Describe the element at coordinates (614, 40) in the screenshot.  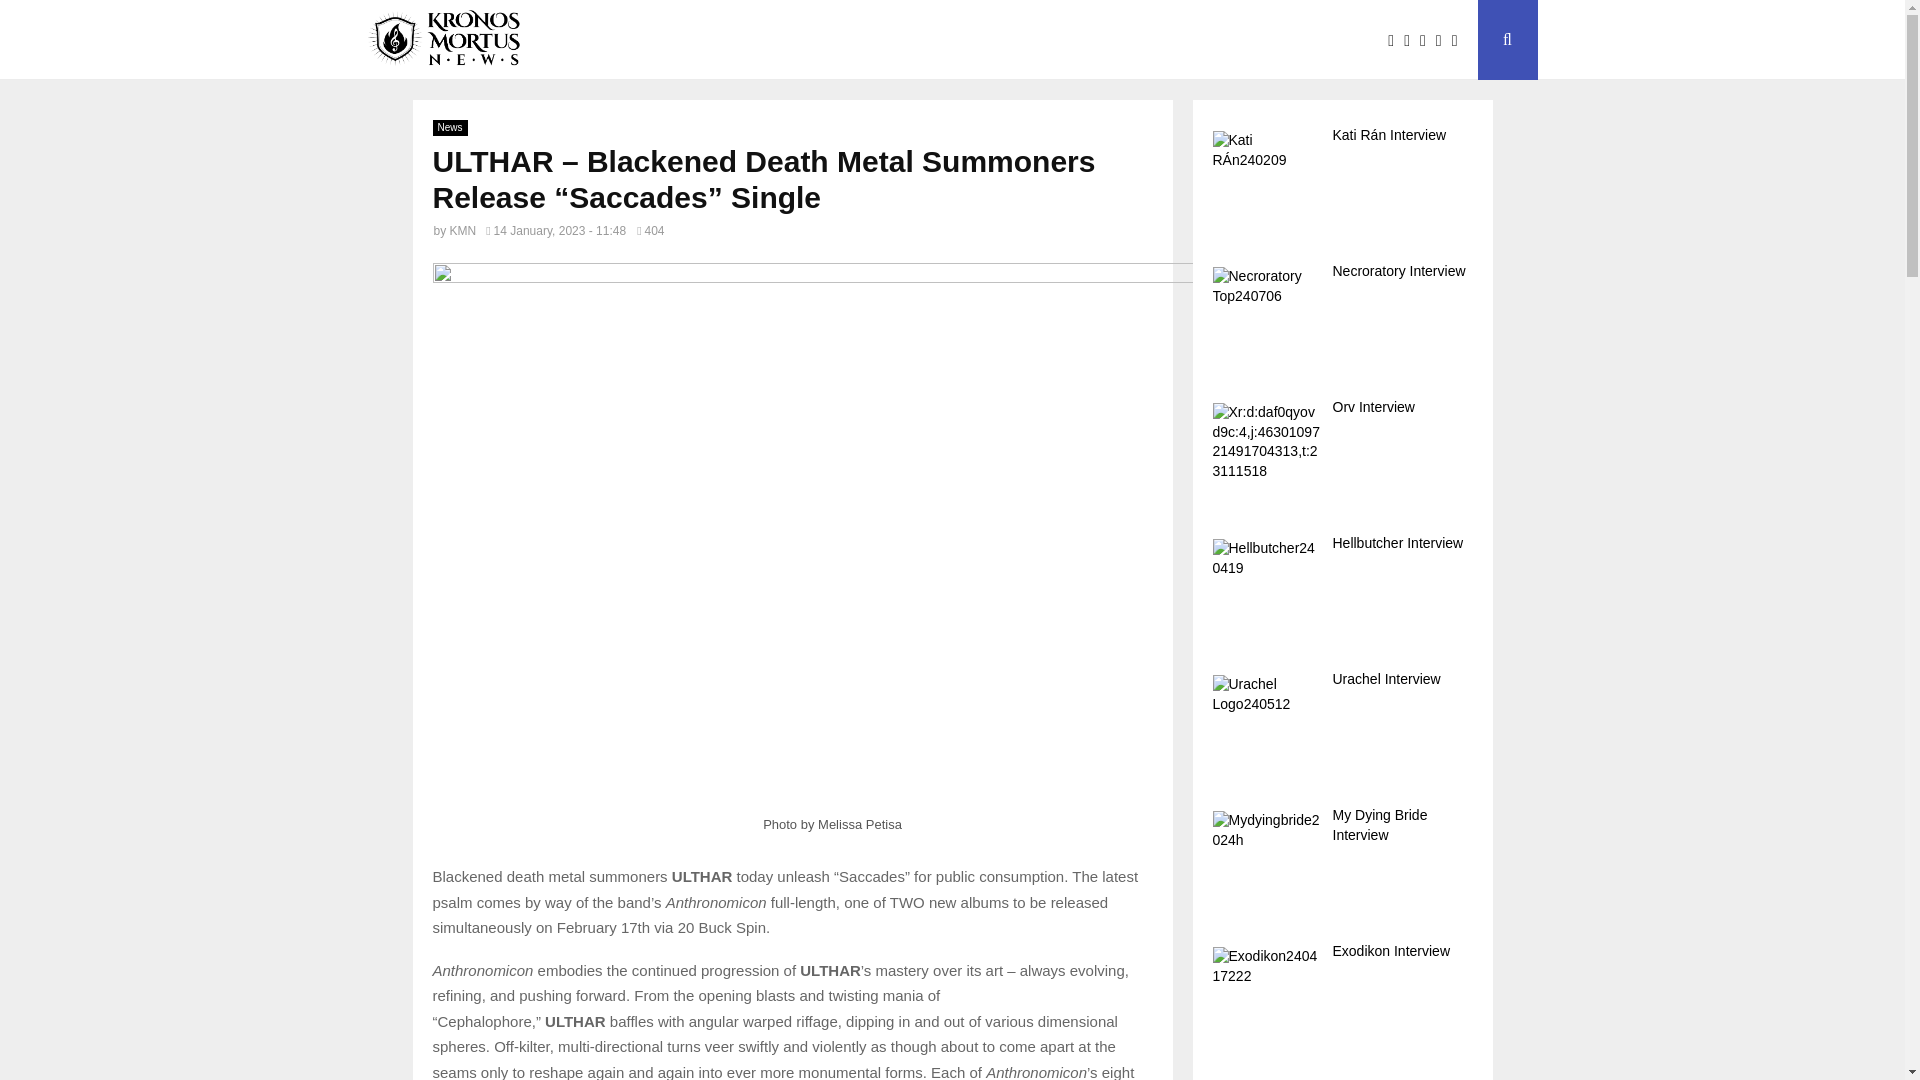
I see `NEWS` at that location.